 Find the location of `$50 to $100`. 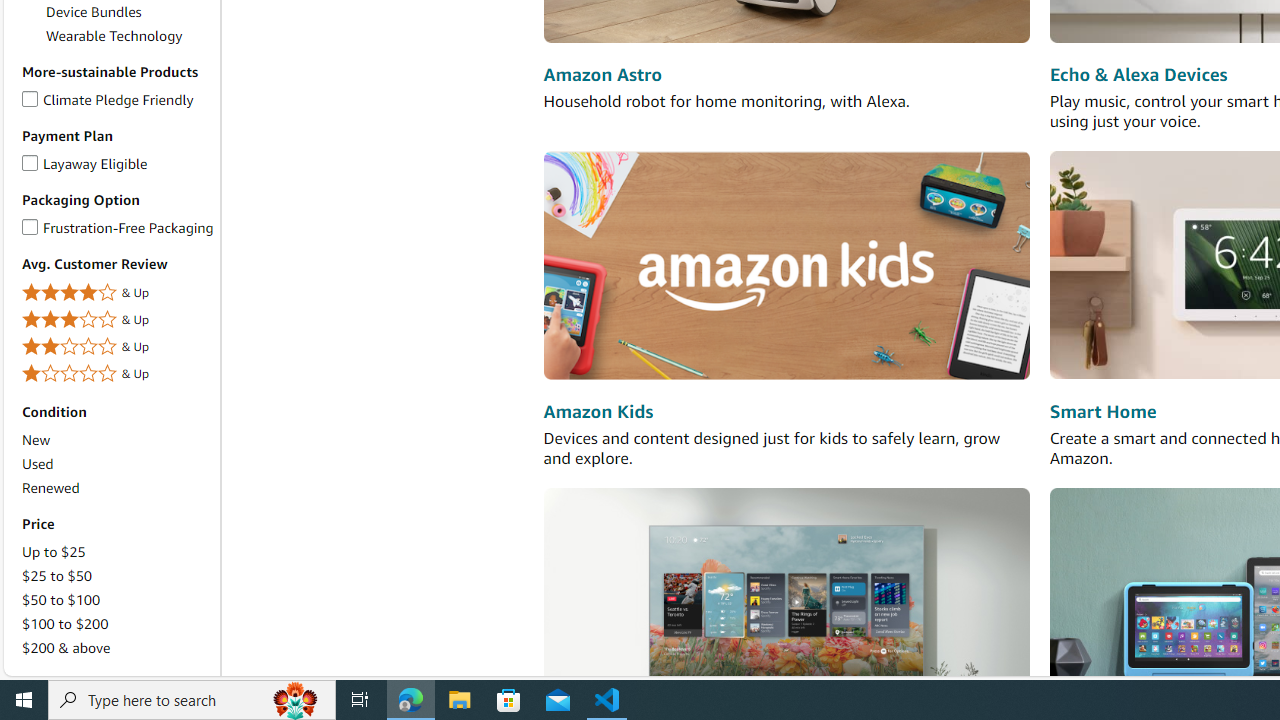

$50 to $100 is located at coordinates (117, 599).